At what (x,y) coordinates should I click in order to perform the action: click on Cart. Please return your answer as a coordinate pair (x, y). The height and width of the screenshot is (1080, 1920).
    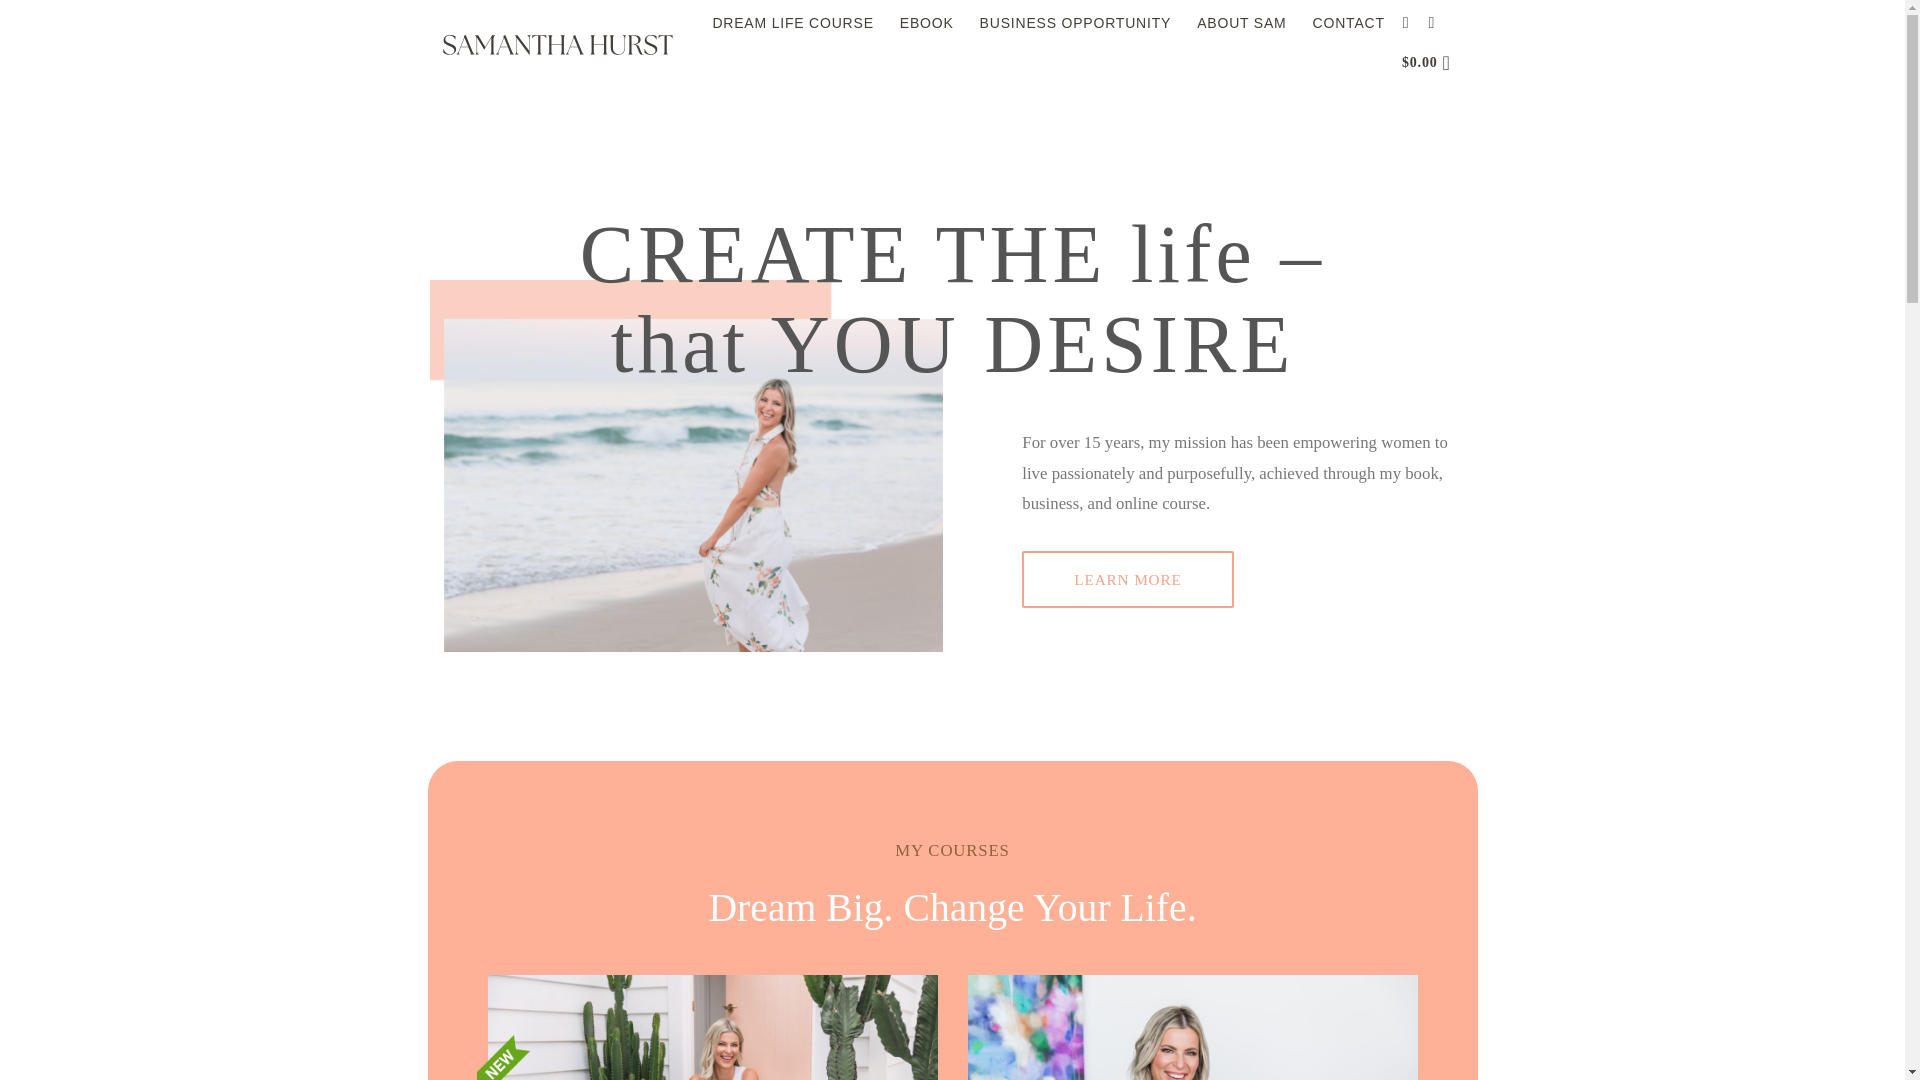
    Looking at the image, I should click on (1432, 63).